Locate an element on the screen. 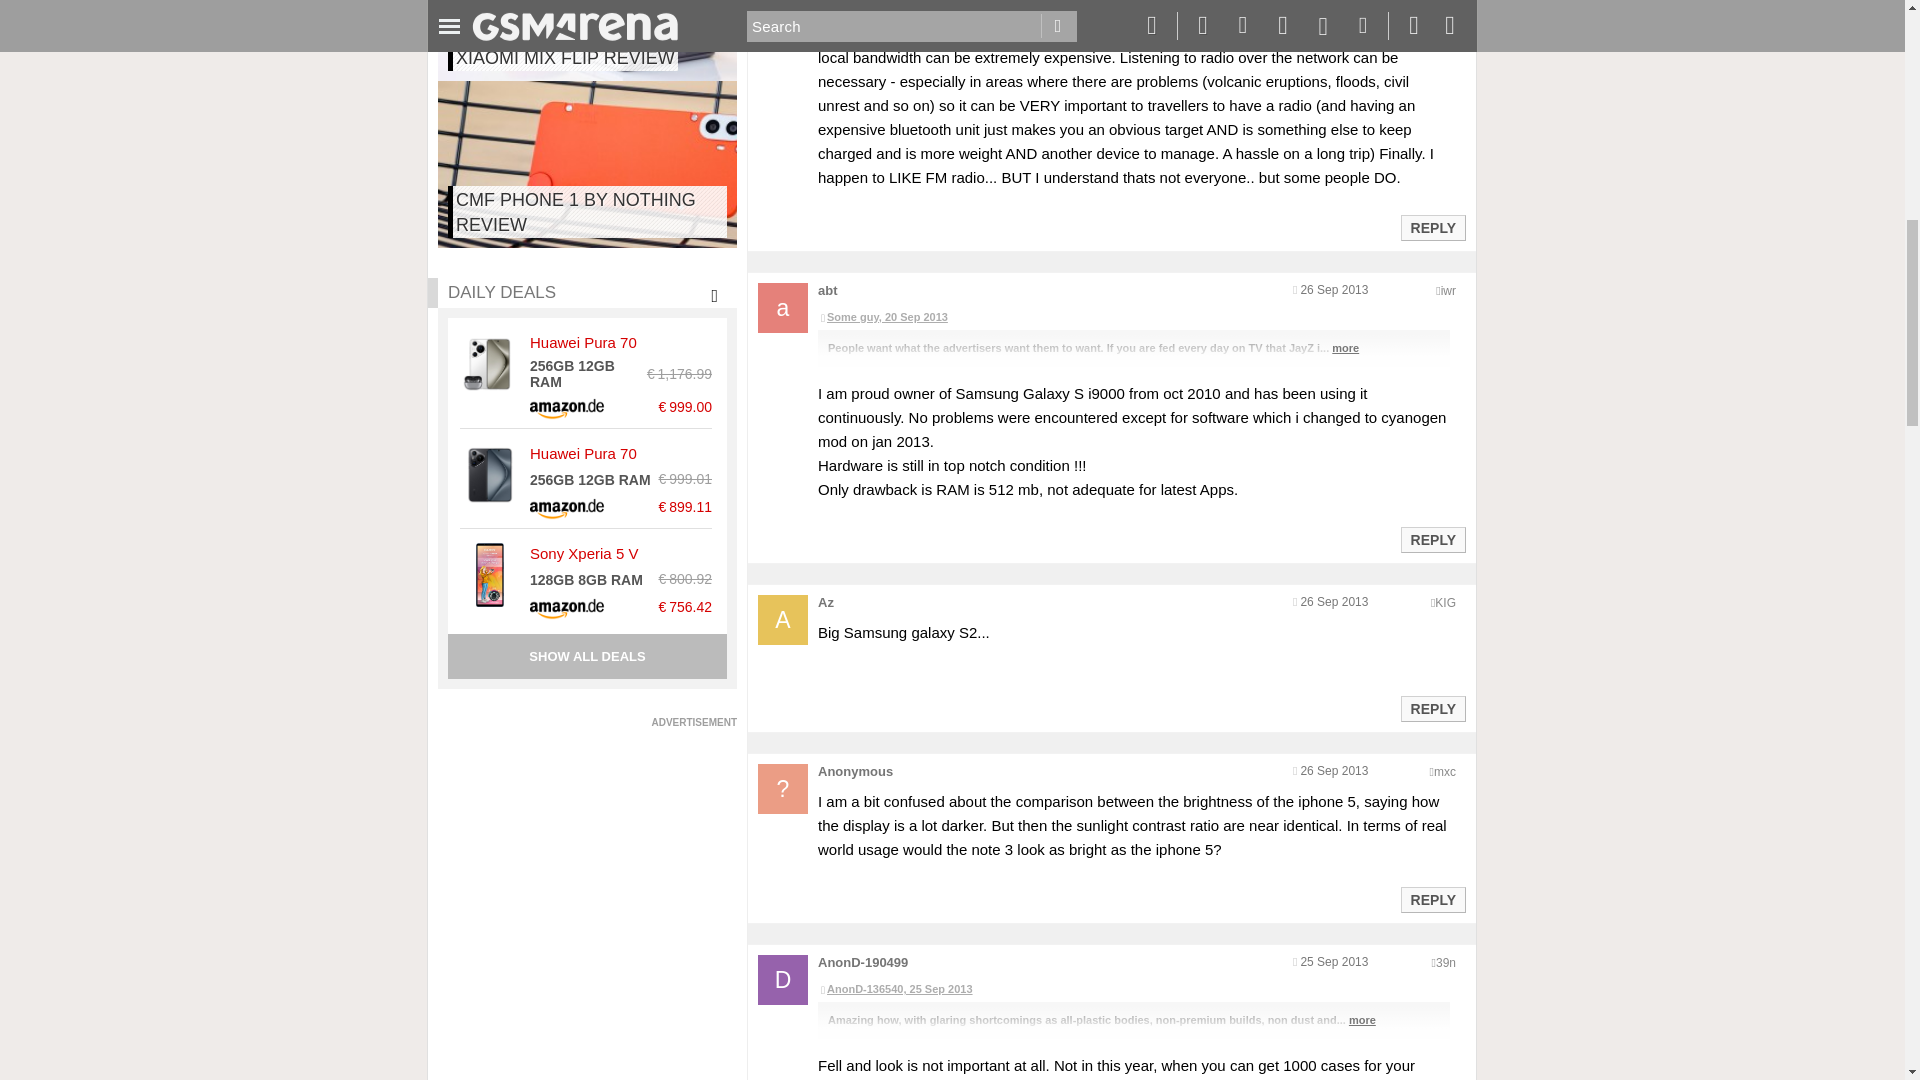 This screenshot has width=1920, height=1080. Encoded anonymized location is located at coordinates (1446, 962).